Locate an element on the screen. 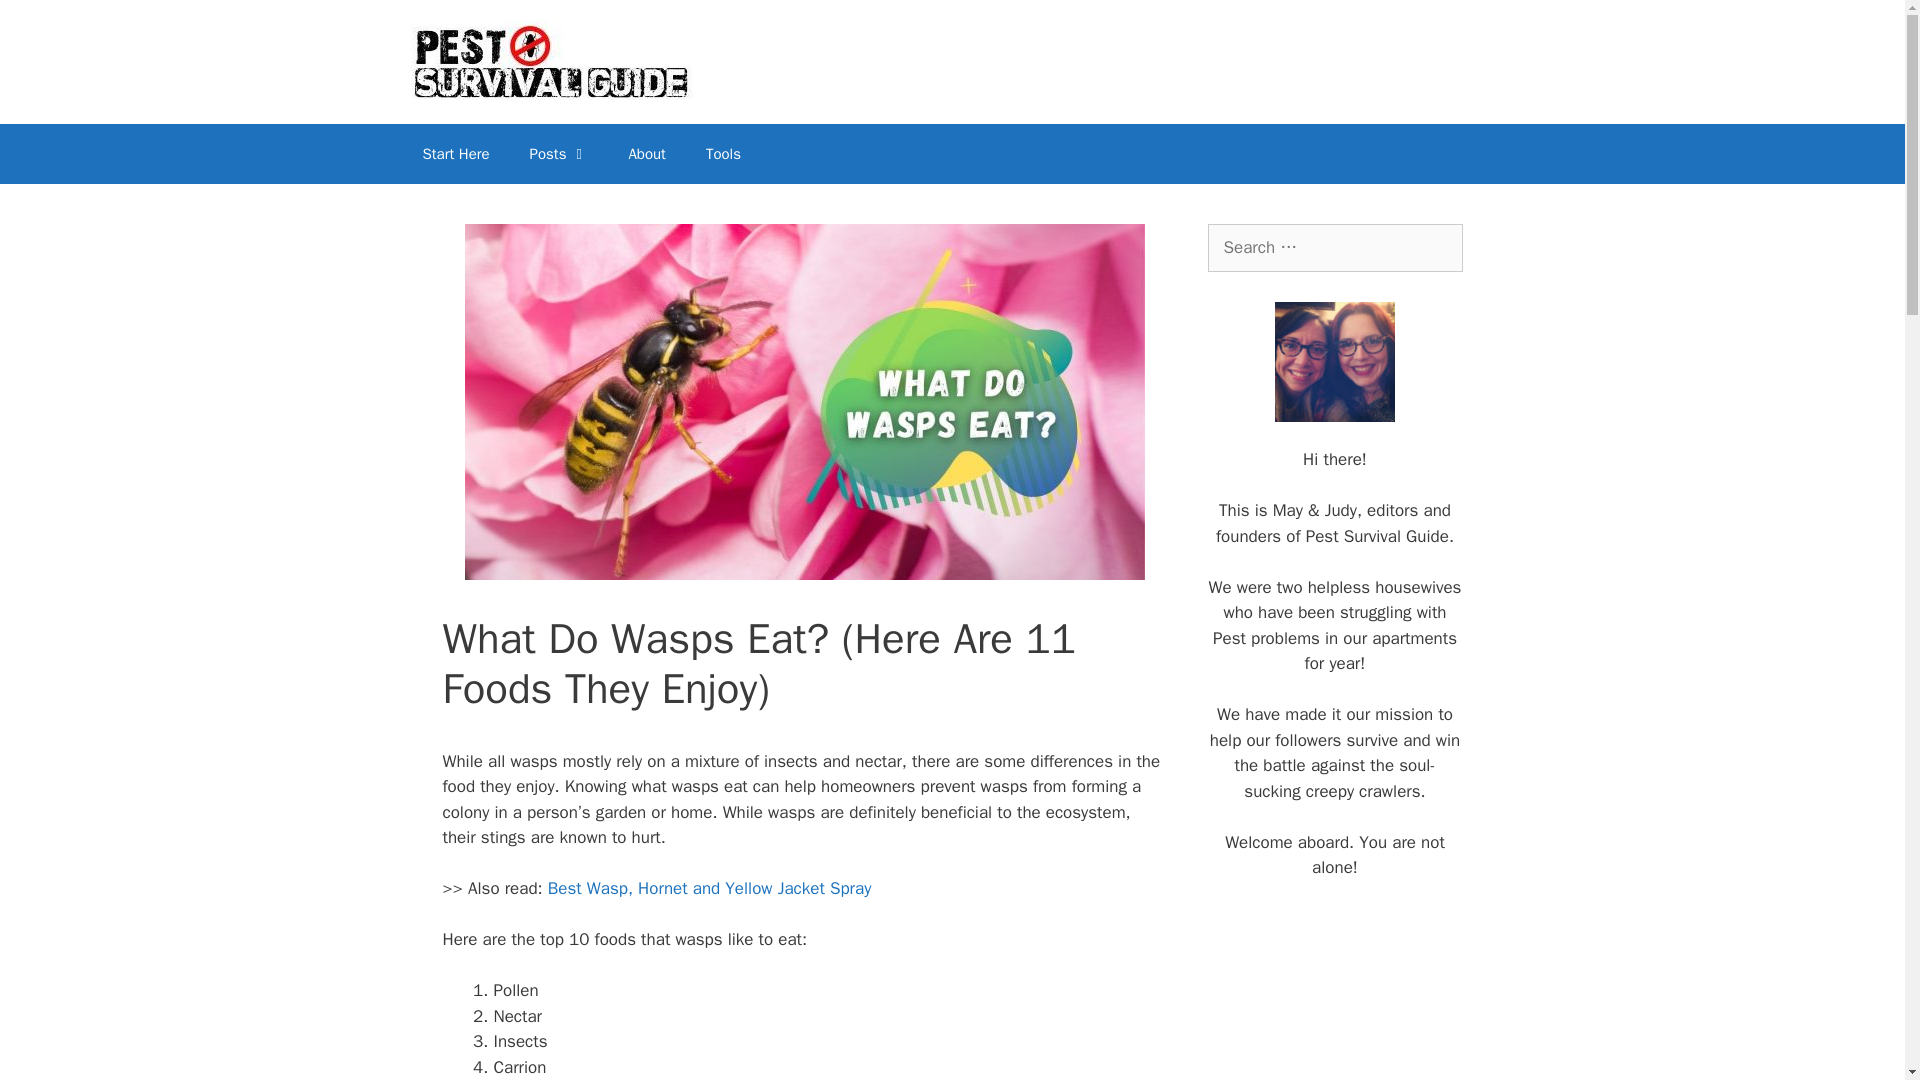 The height and width of the screenshot is (1080, 1920). Search for: is located at coordinates (1335, 248).